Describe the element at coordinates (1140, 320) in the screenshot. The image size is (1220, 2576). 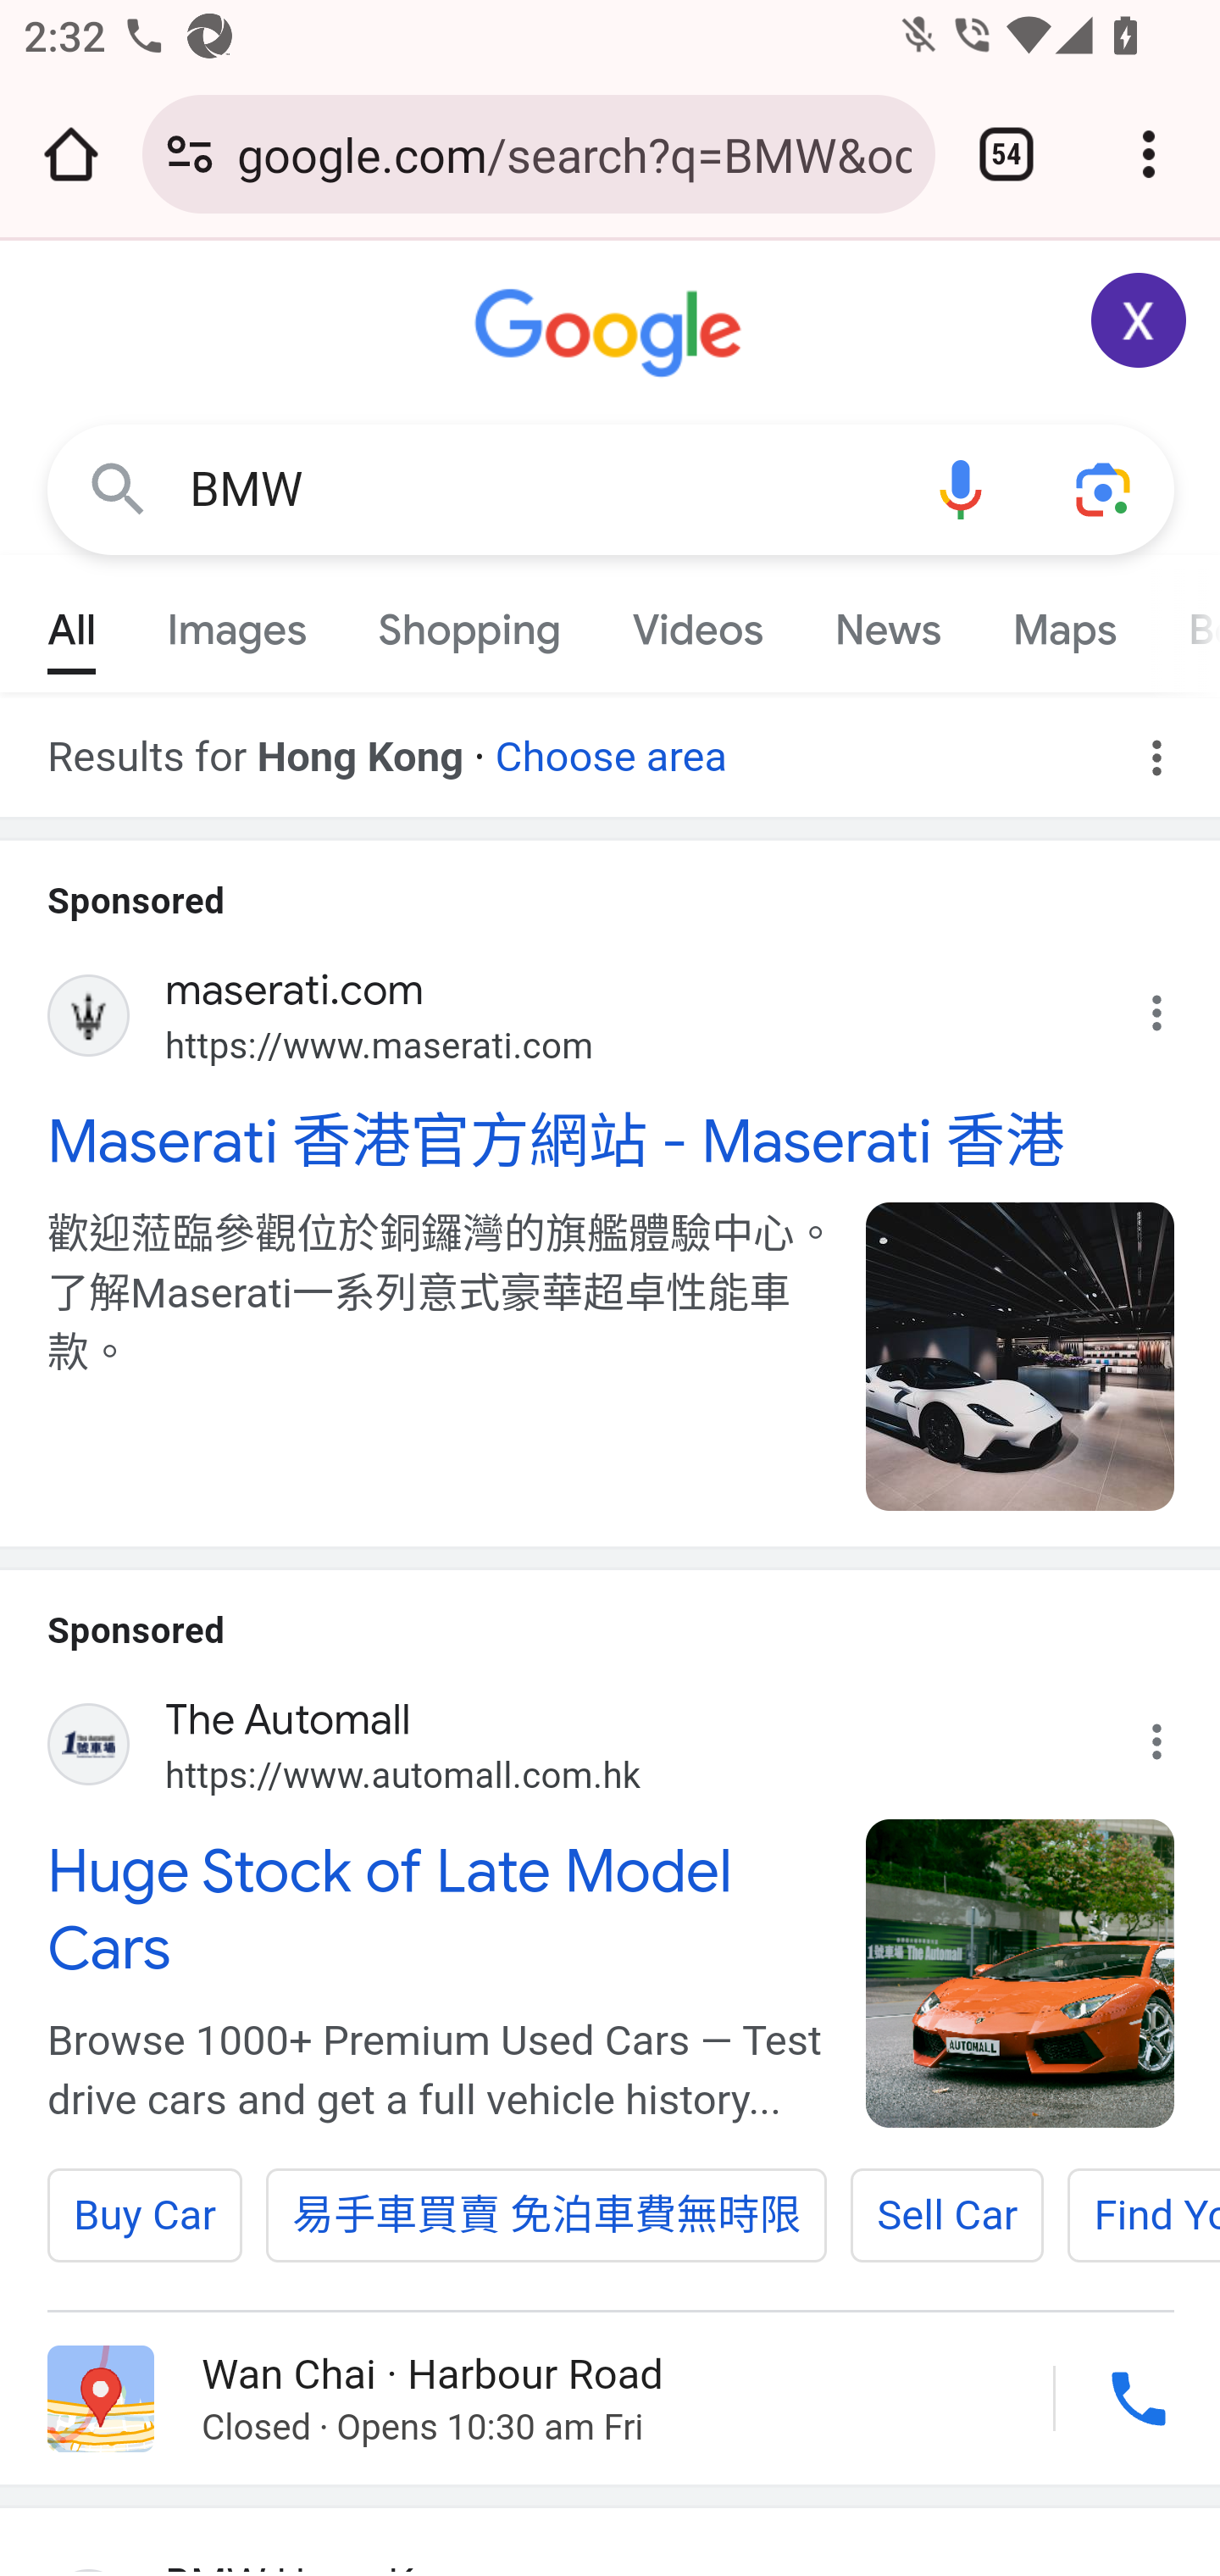
I see `Google Account: Xiaoran (zxrappiumtest@gmail.com)` at that location.